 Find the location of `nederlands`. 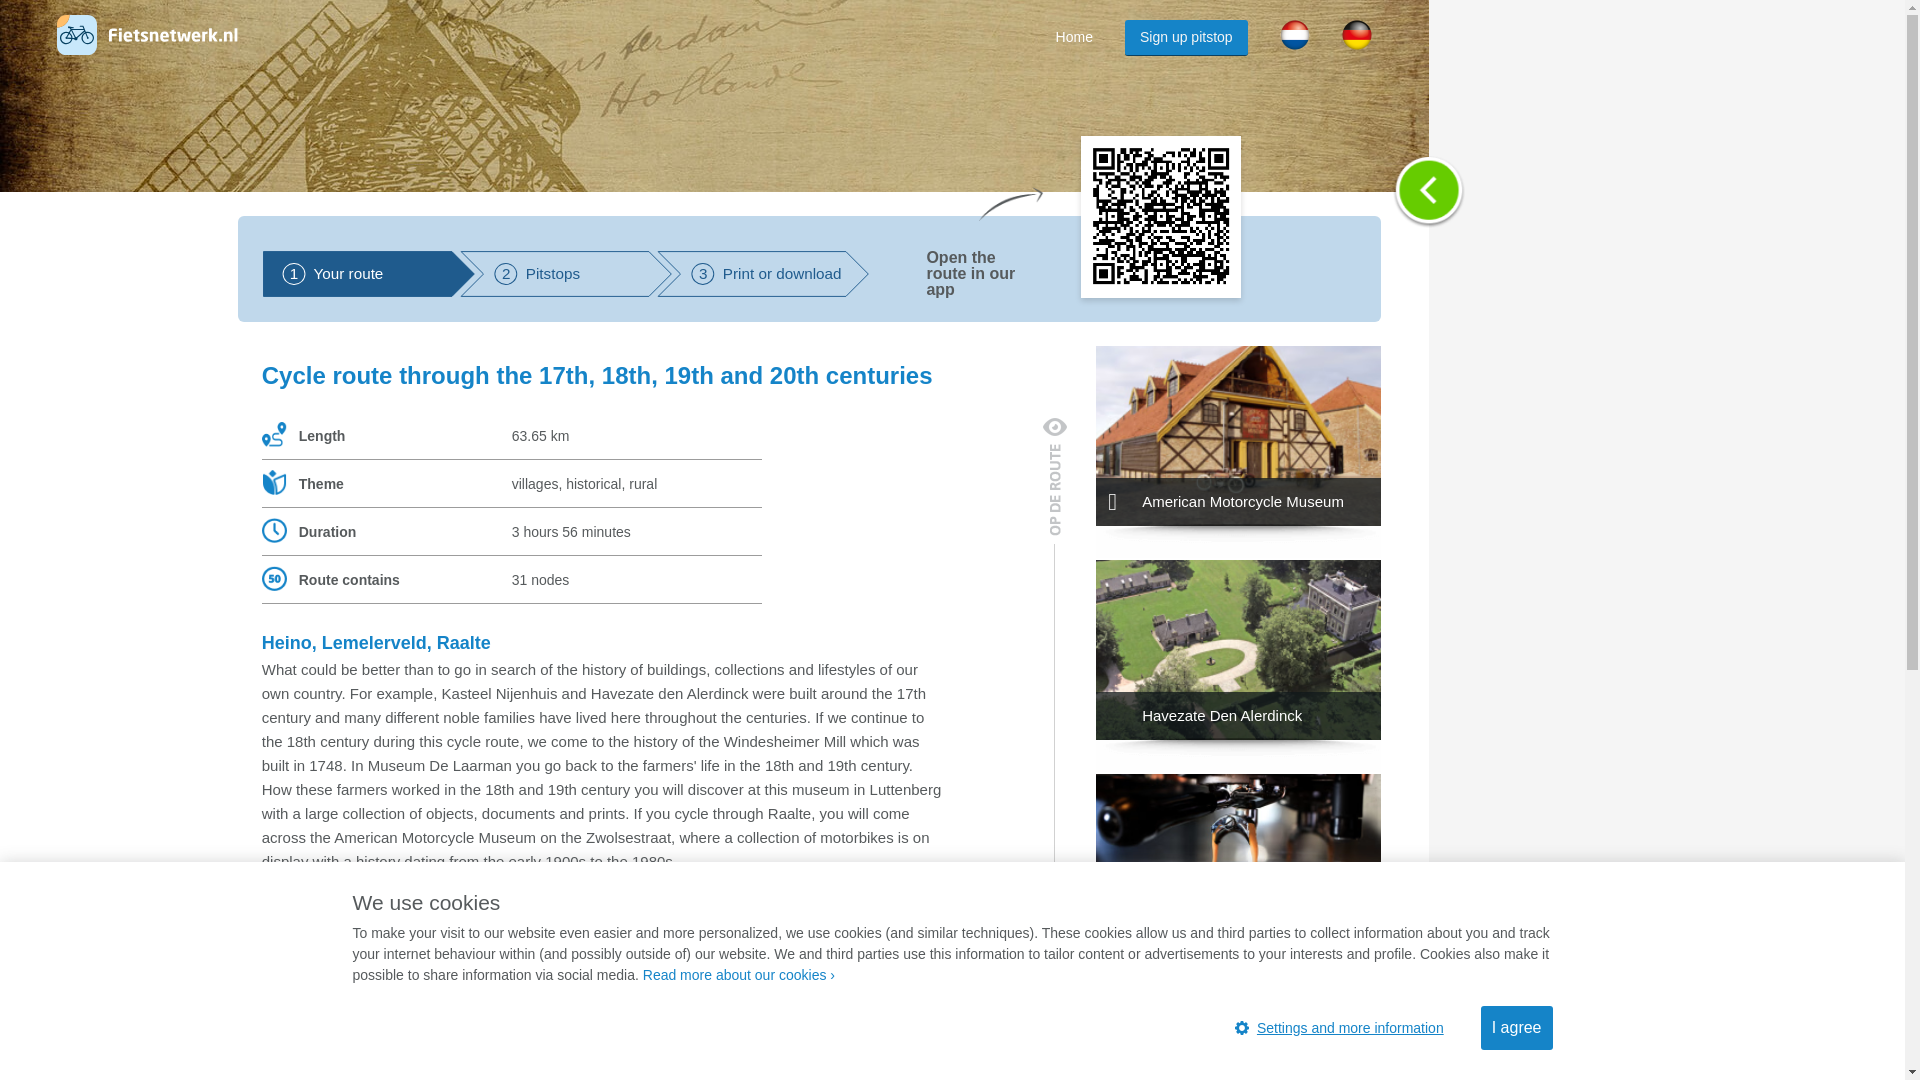

nederlands is located at coordinates (1357, 34).